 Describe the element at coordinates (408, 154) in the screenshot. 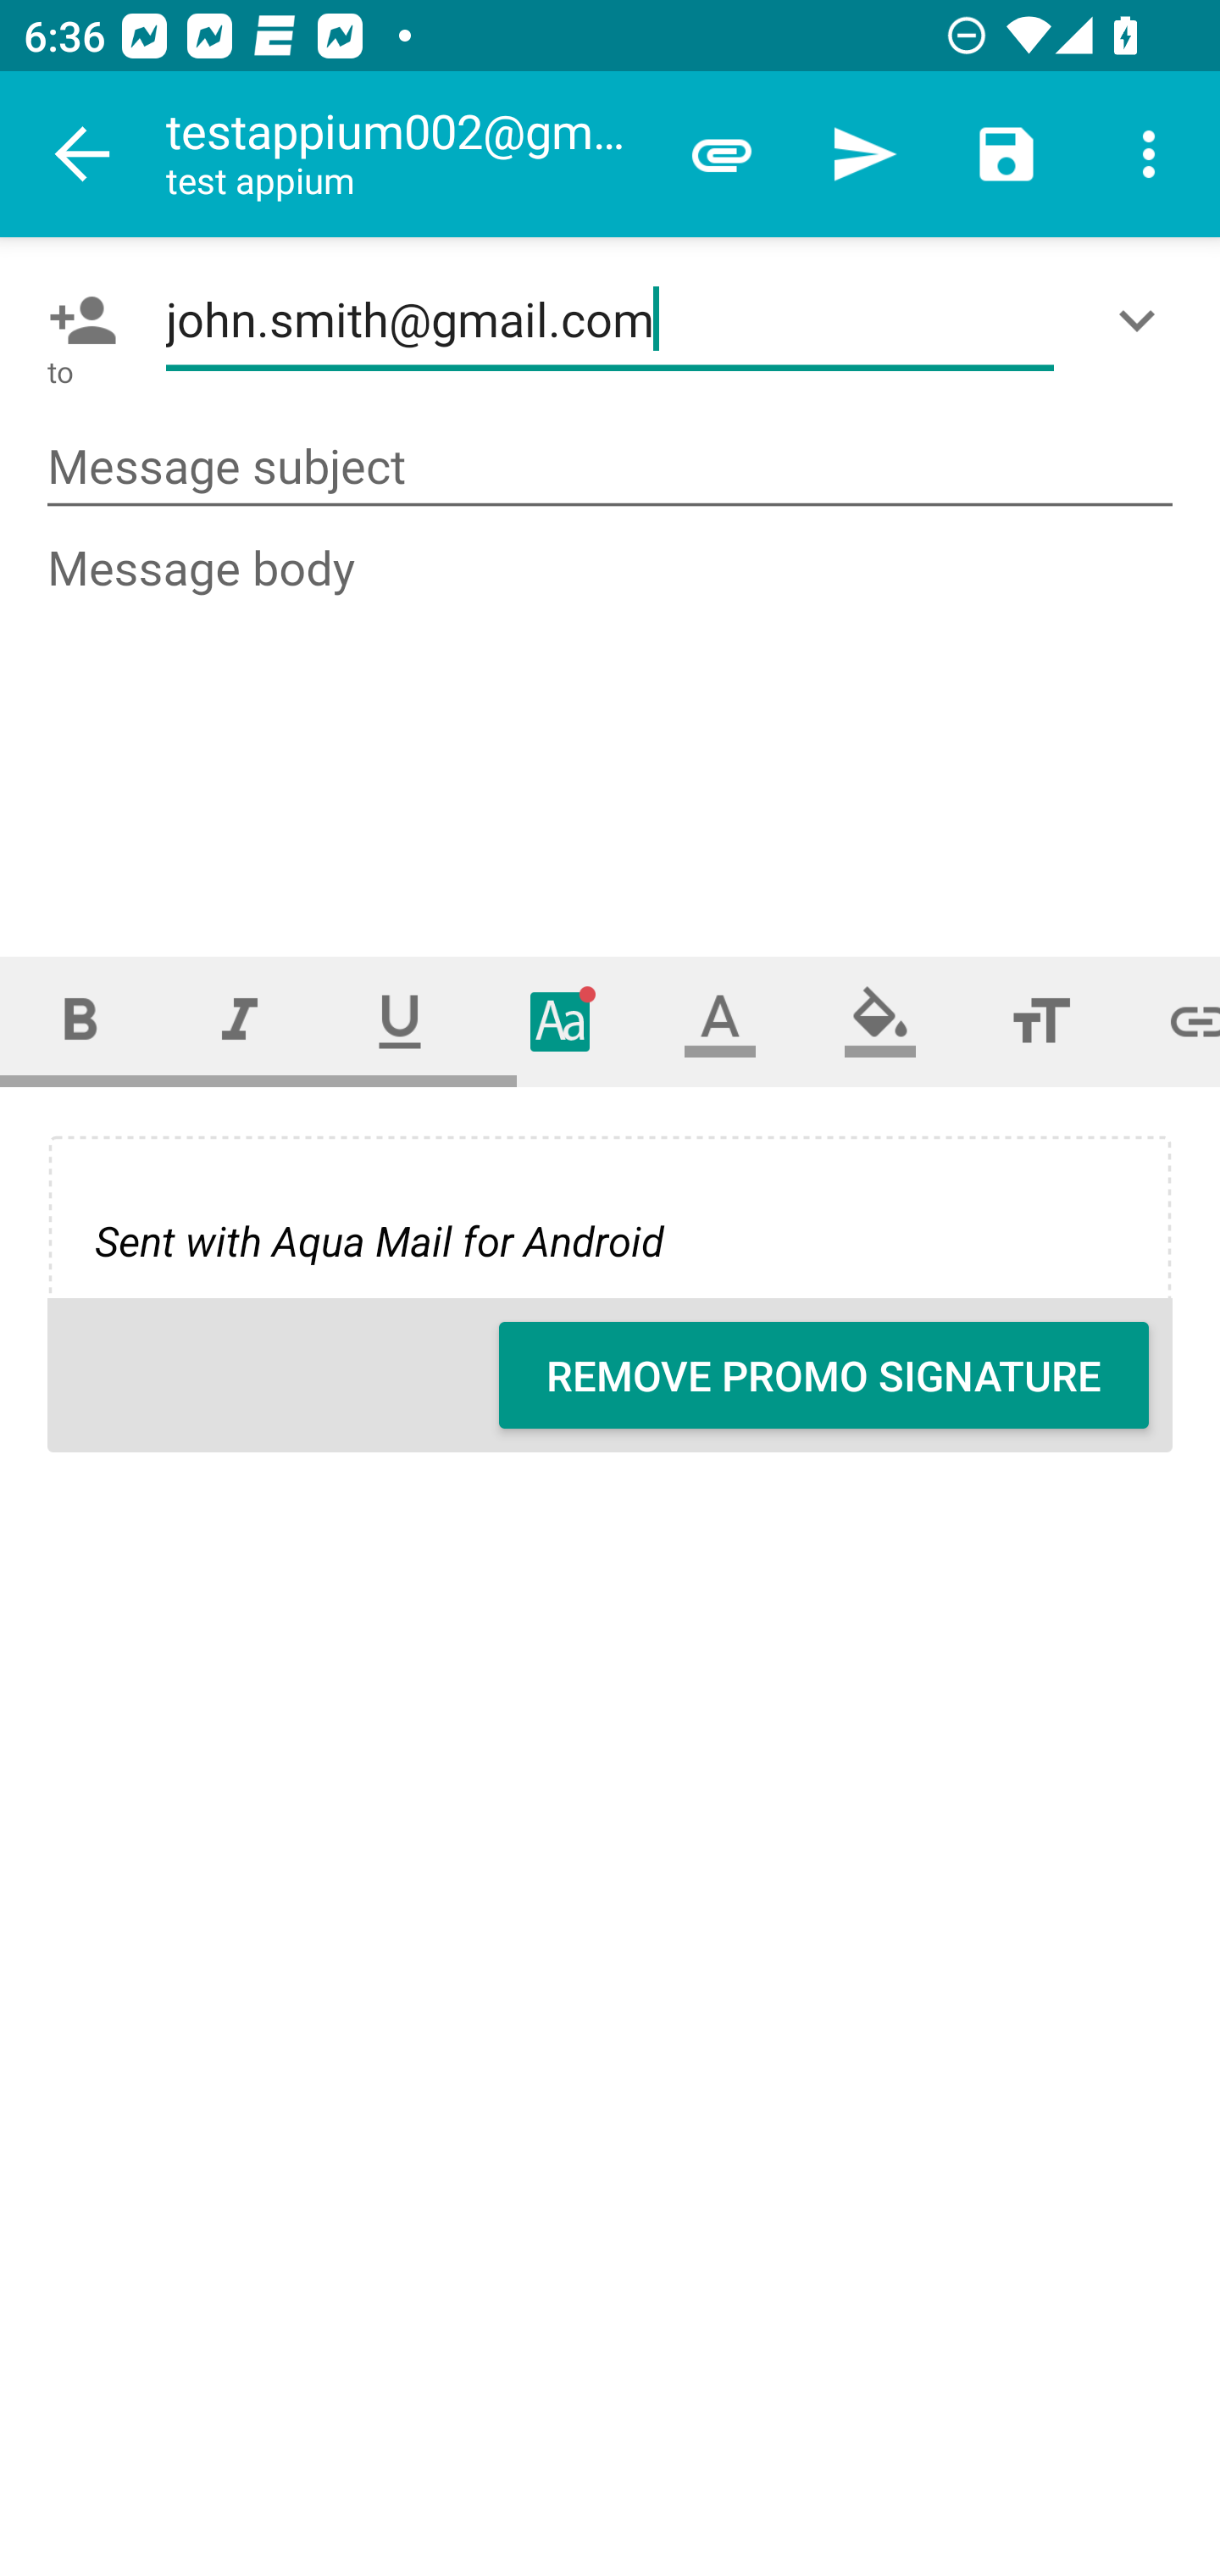

I see `testappium002@gmail.com test appium` at that location.